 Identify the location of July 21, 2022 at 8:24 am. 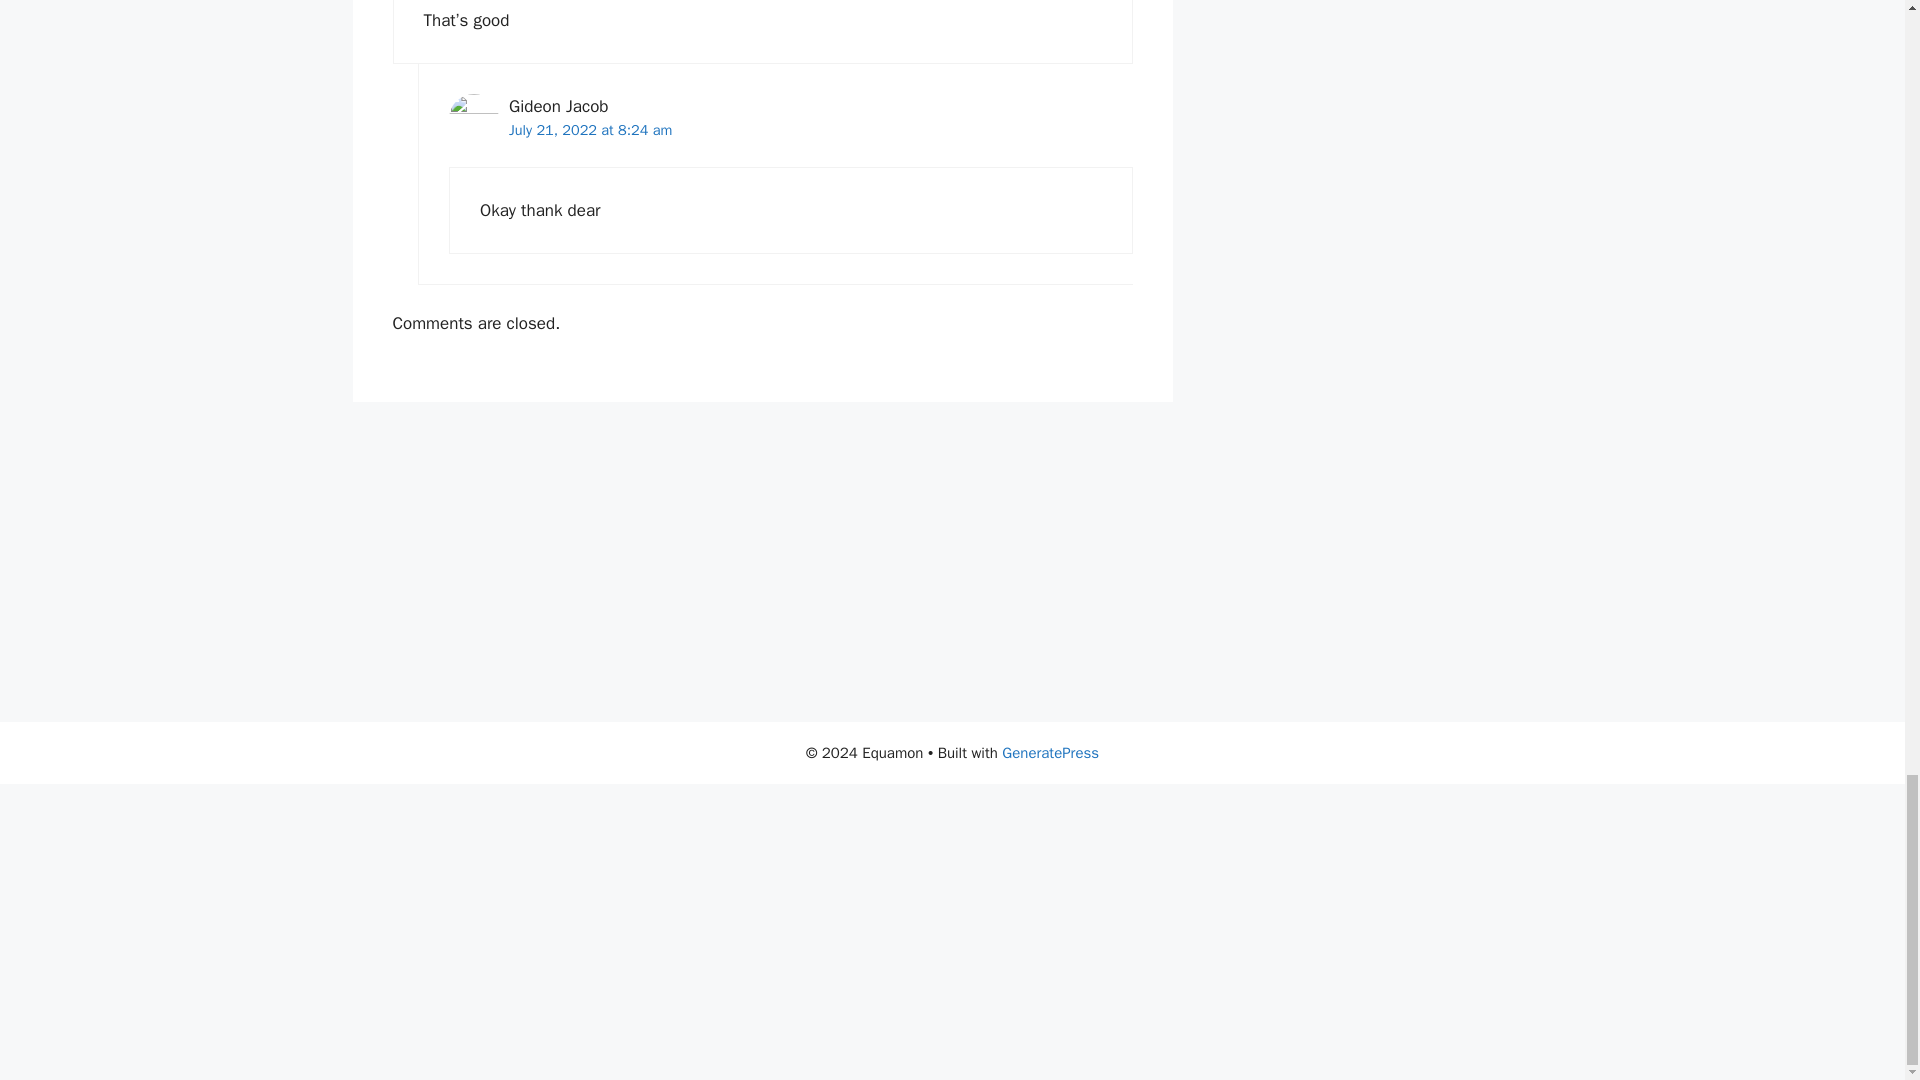
(590, 130).